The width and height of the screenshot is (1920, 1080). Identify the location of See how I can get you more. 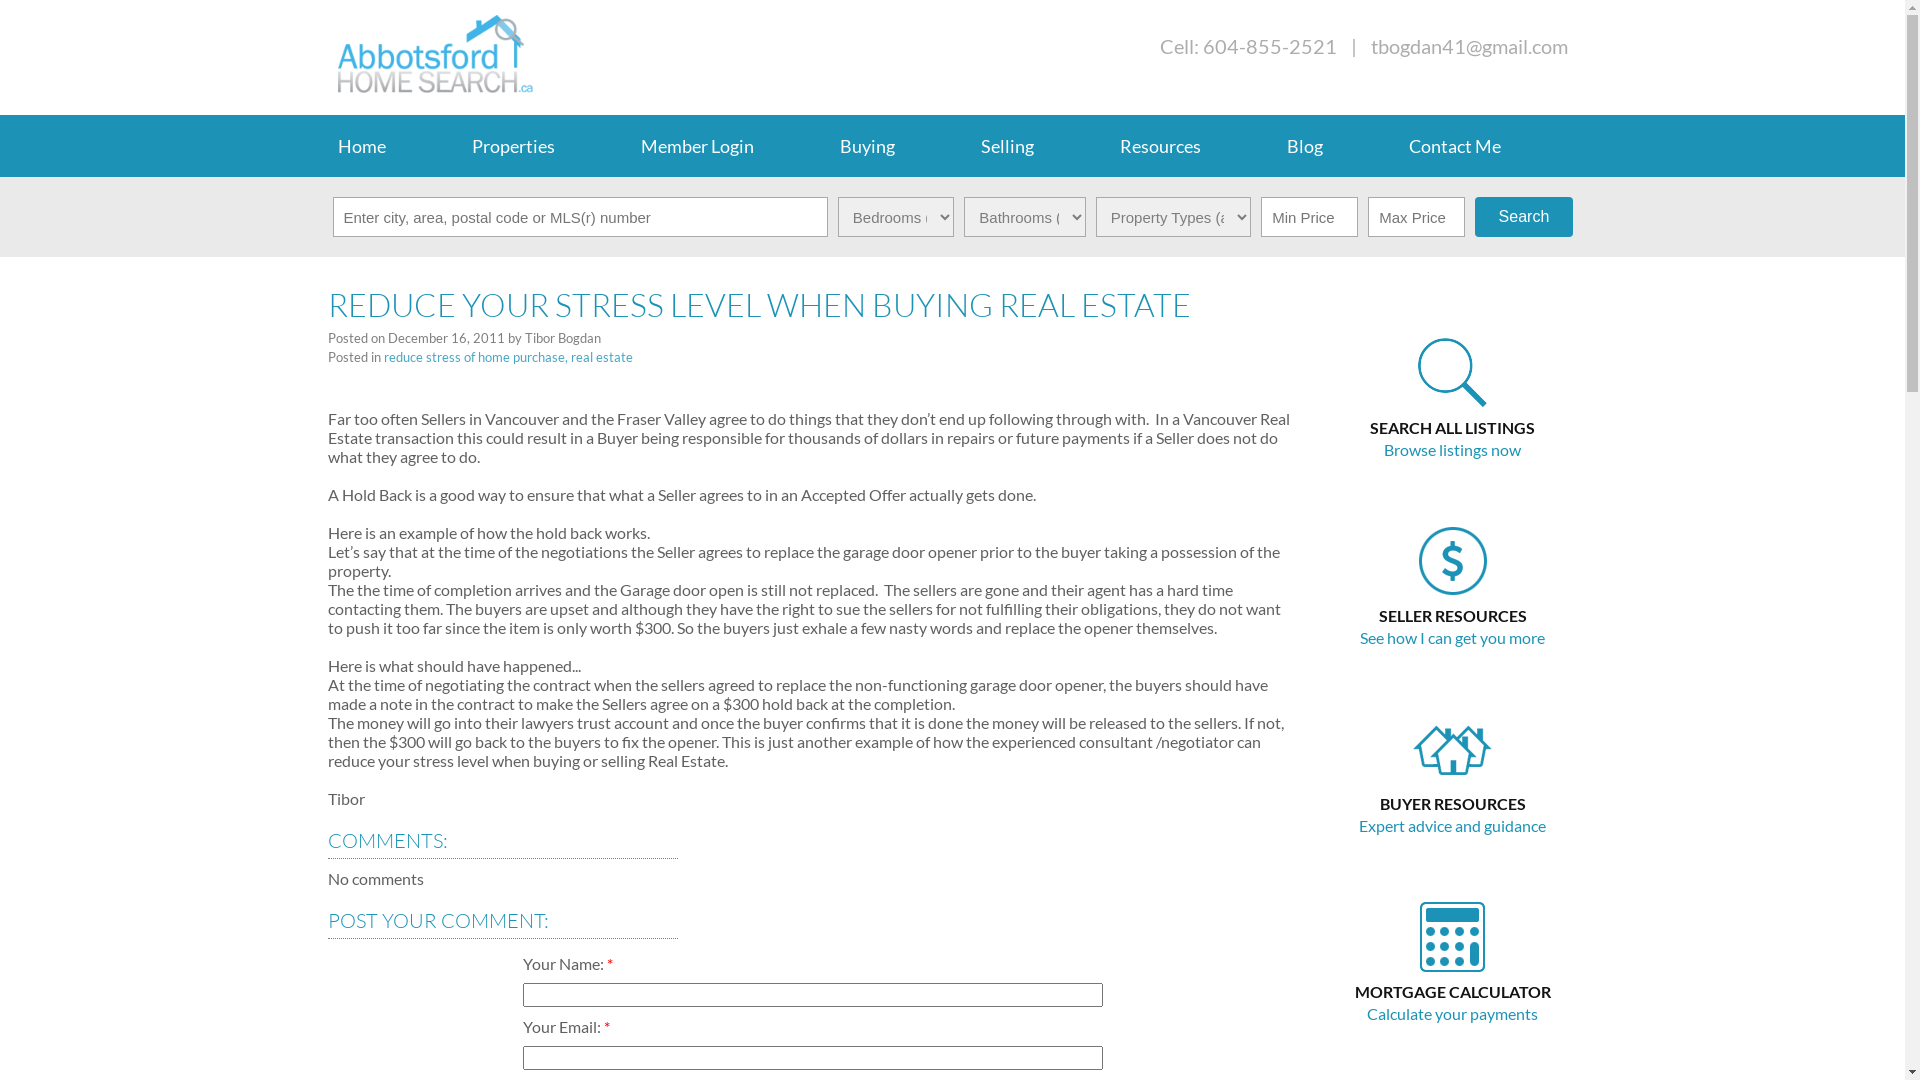
(1452, 638).